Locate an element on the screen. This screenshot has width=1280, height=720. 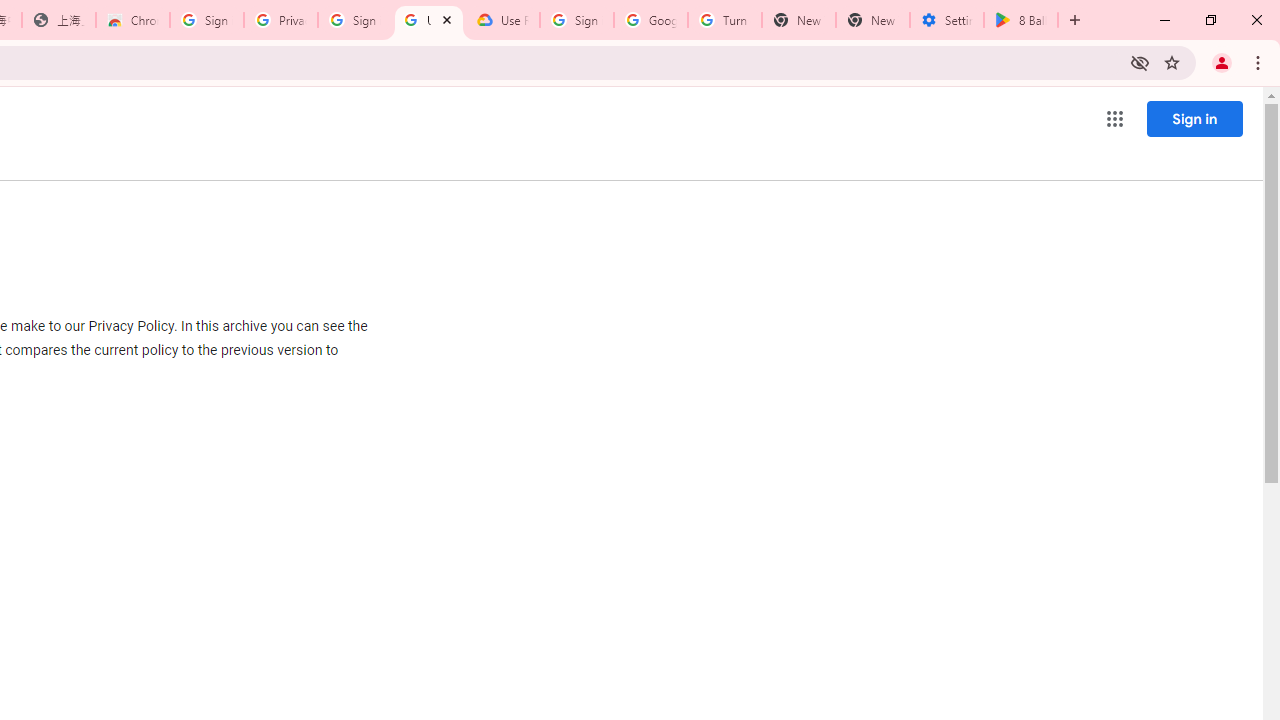
New Tab is located at coordinates (872, 20).